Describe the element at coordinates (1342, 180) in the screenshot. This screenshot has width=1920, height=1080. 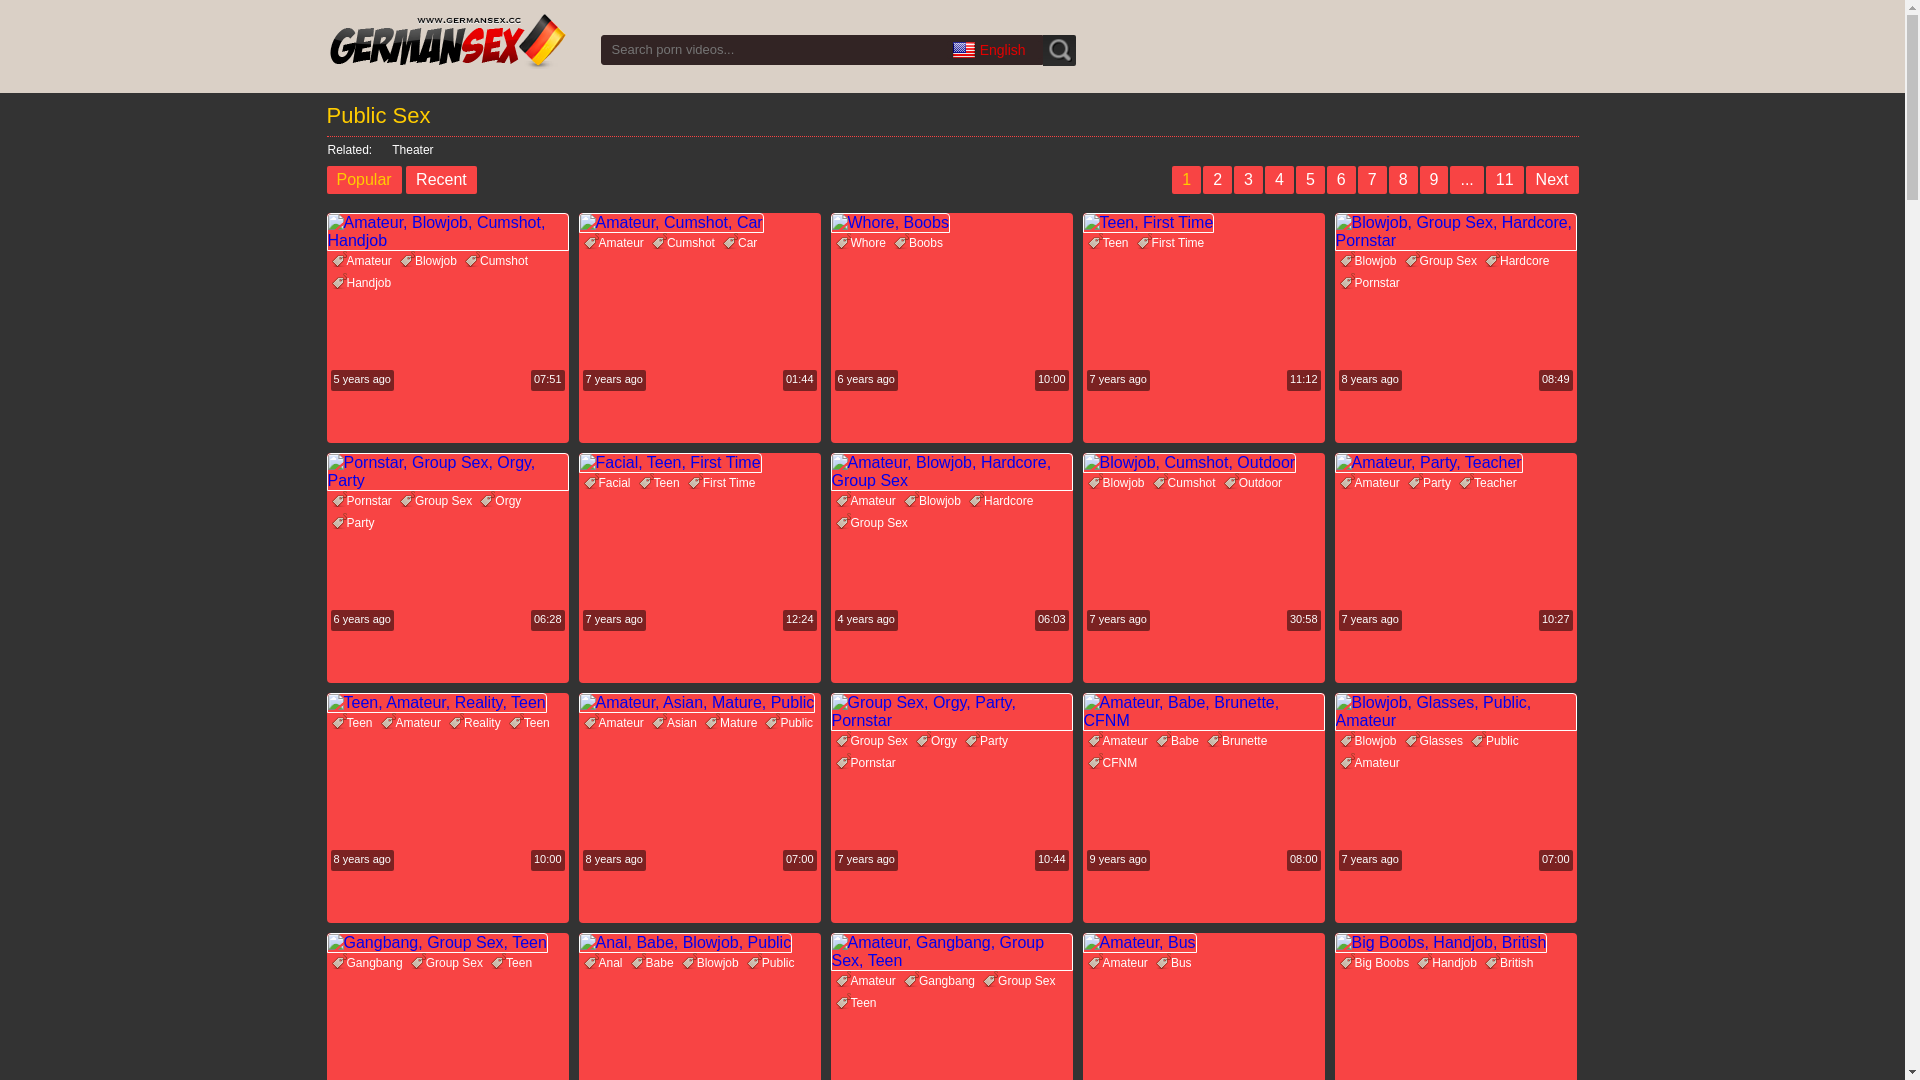
I see `6` at that location.